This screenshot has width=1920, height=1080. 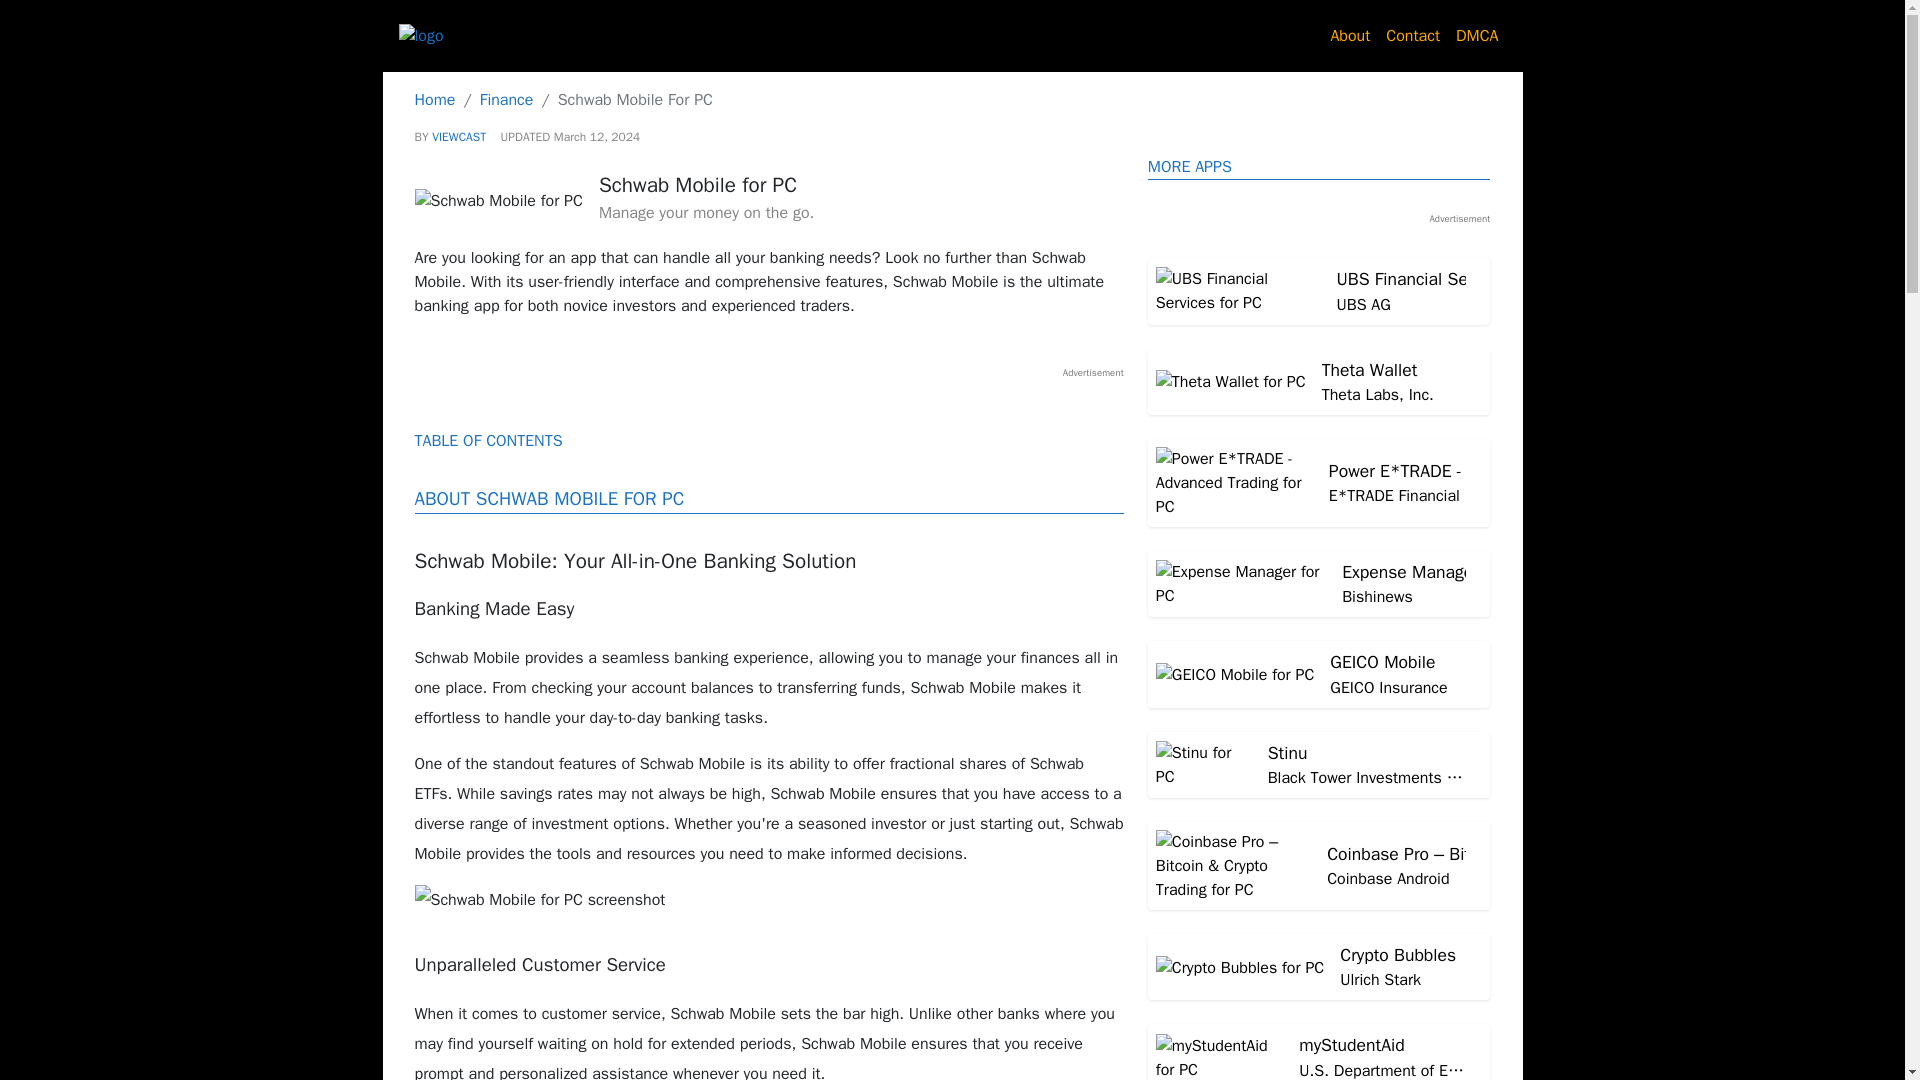 What do you see at coordinates (1320, 1052) in the screenshot?
I see `myStudentAid for PC` at bounding box center [1320, 1052].